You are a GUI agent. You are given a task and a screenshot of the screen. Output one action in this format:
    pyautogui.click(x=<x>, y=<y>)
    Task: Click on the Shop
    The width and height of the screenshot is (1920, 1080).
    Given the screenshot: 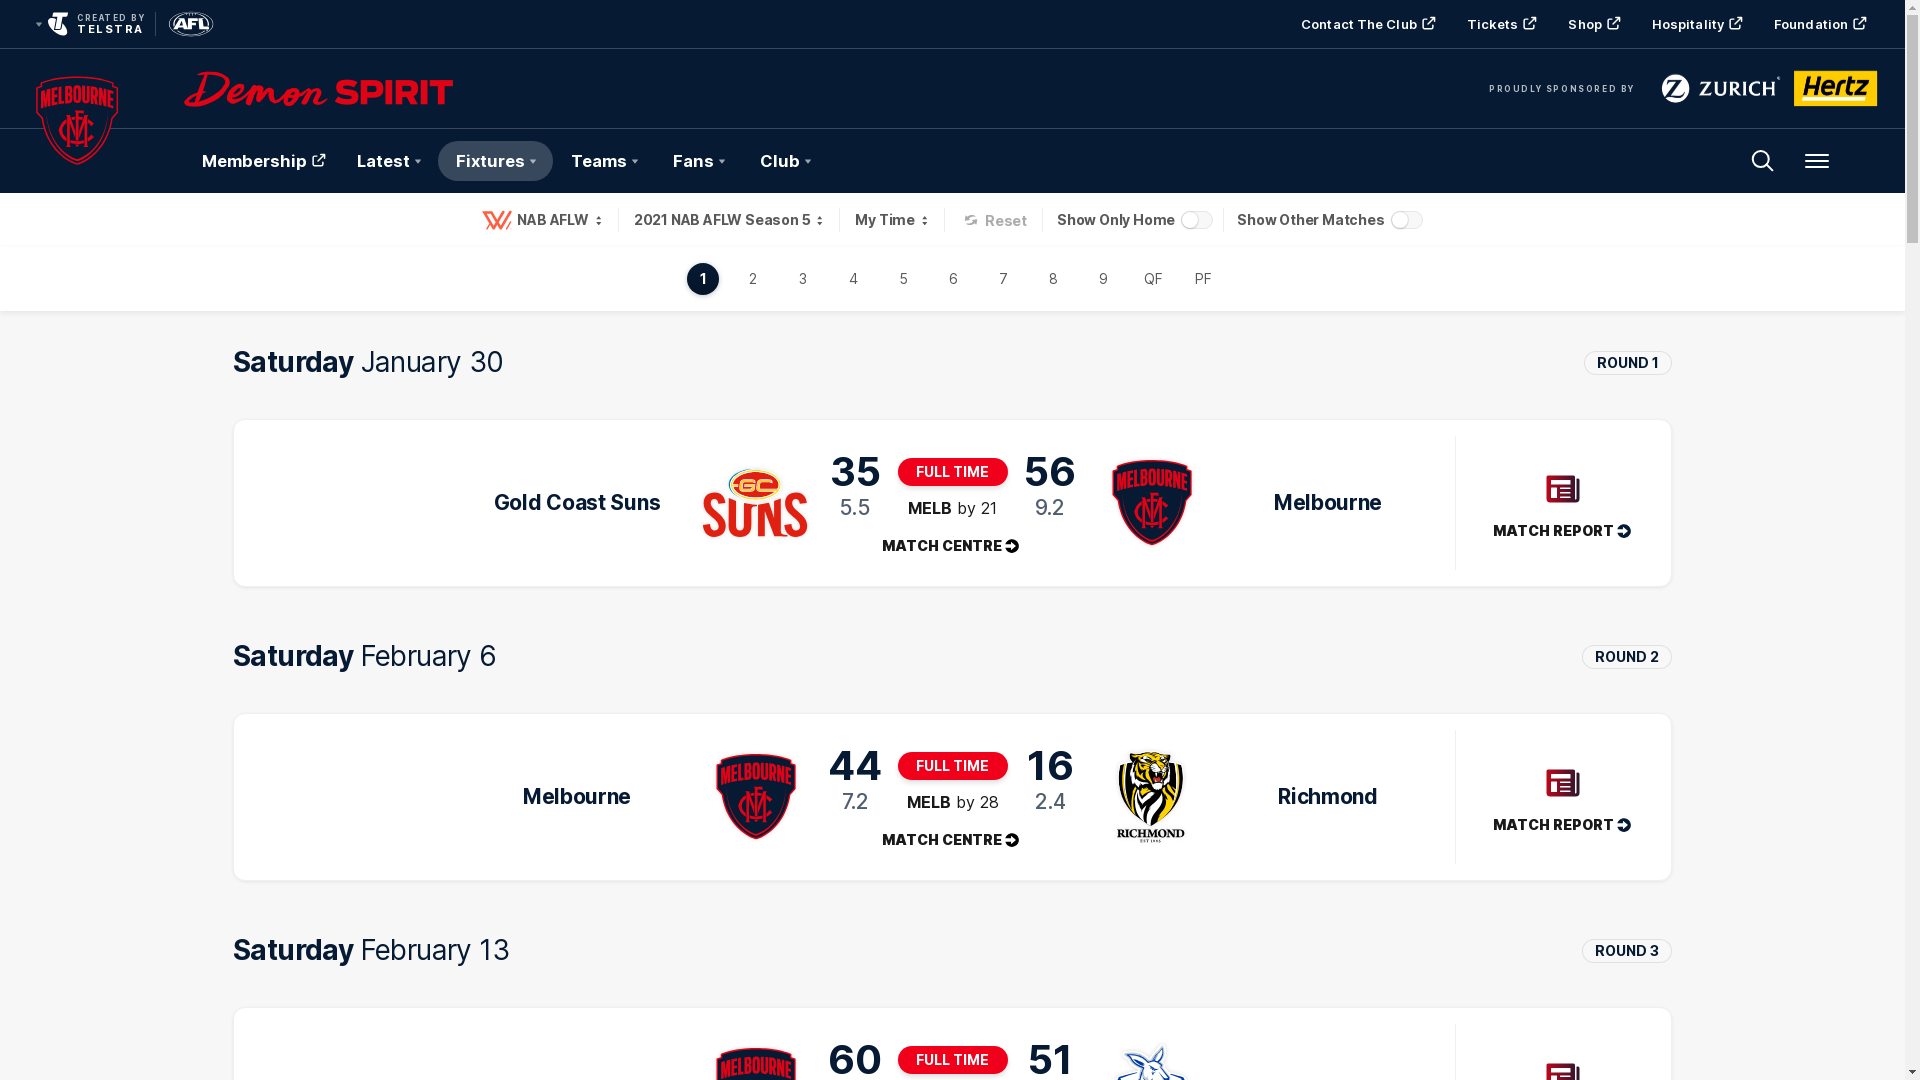 What is the action you would take?
    pyautogui.click(x=1592, y=24)
    